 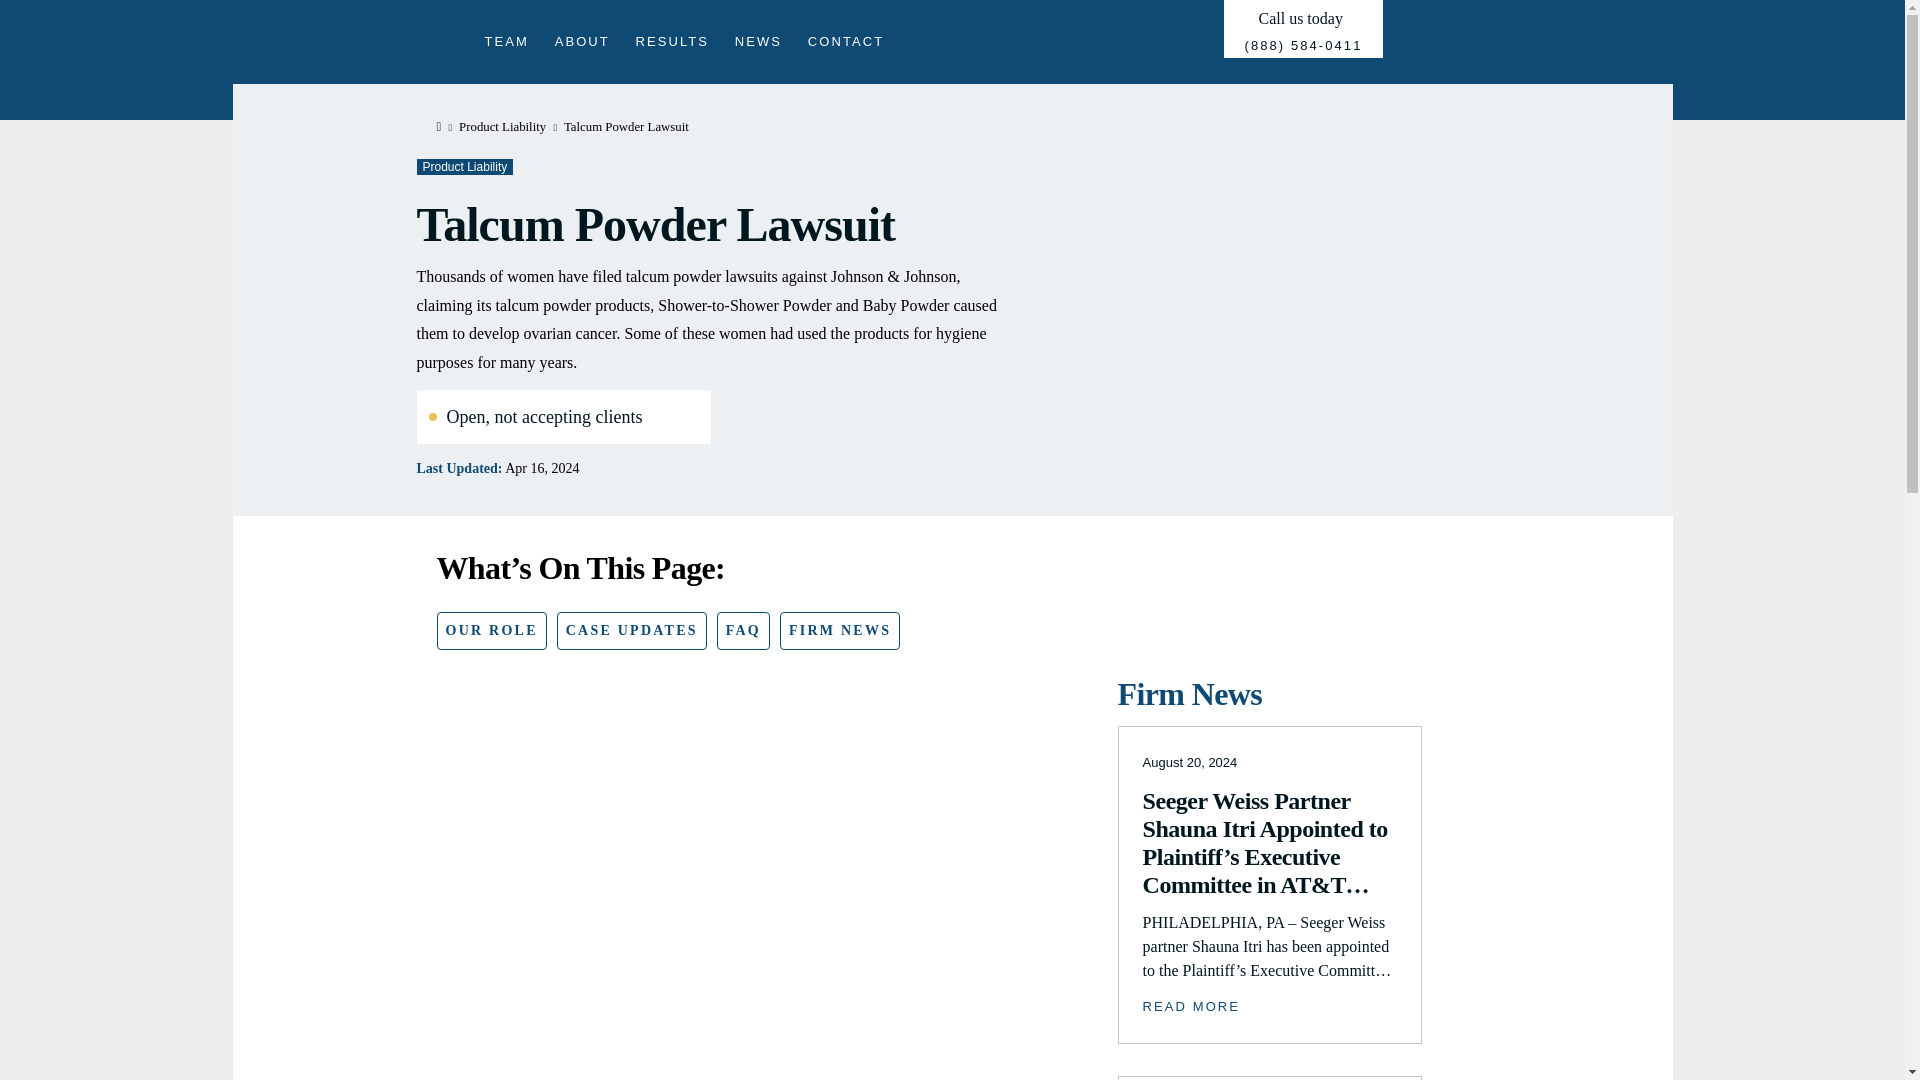 I want to click on FAQ, so click(x=742, y=631).